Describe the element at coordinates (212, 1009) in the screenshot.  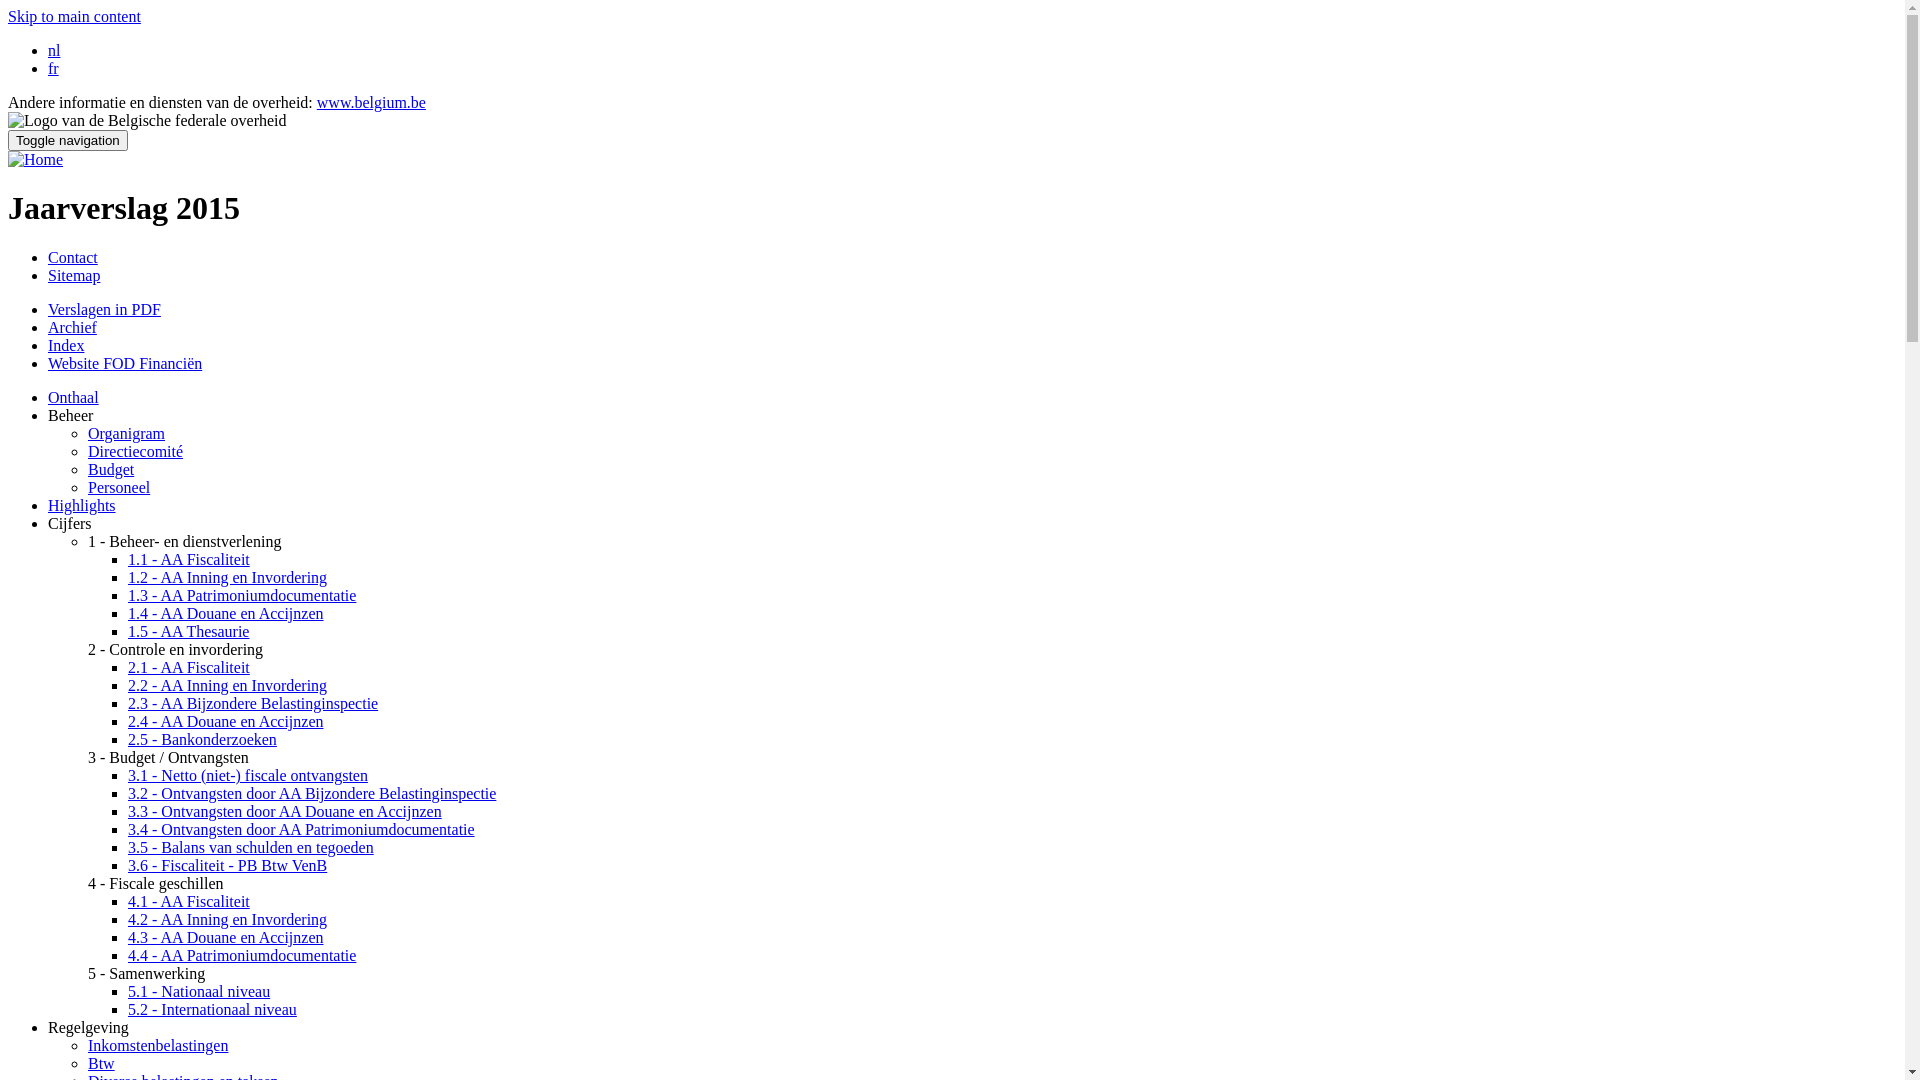
I see `5.2 - Internationaal niveau` at that location.